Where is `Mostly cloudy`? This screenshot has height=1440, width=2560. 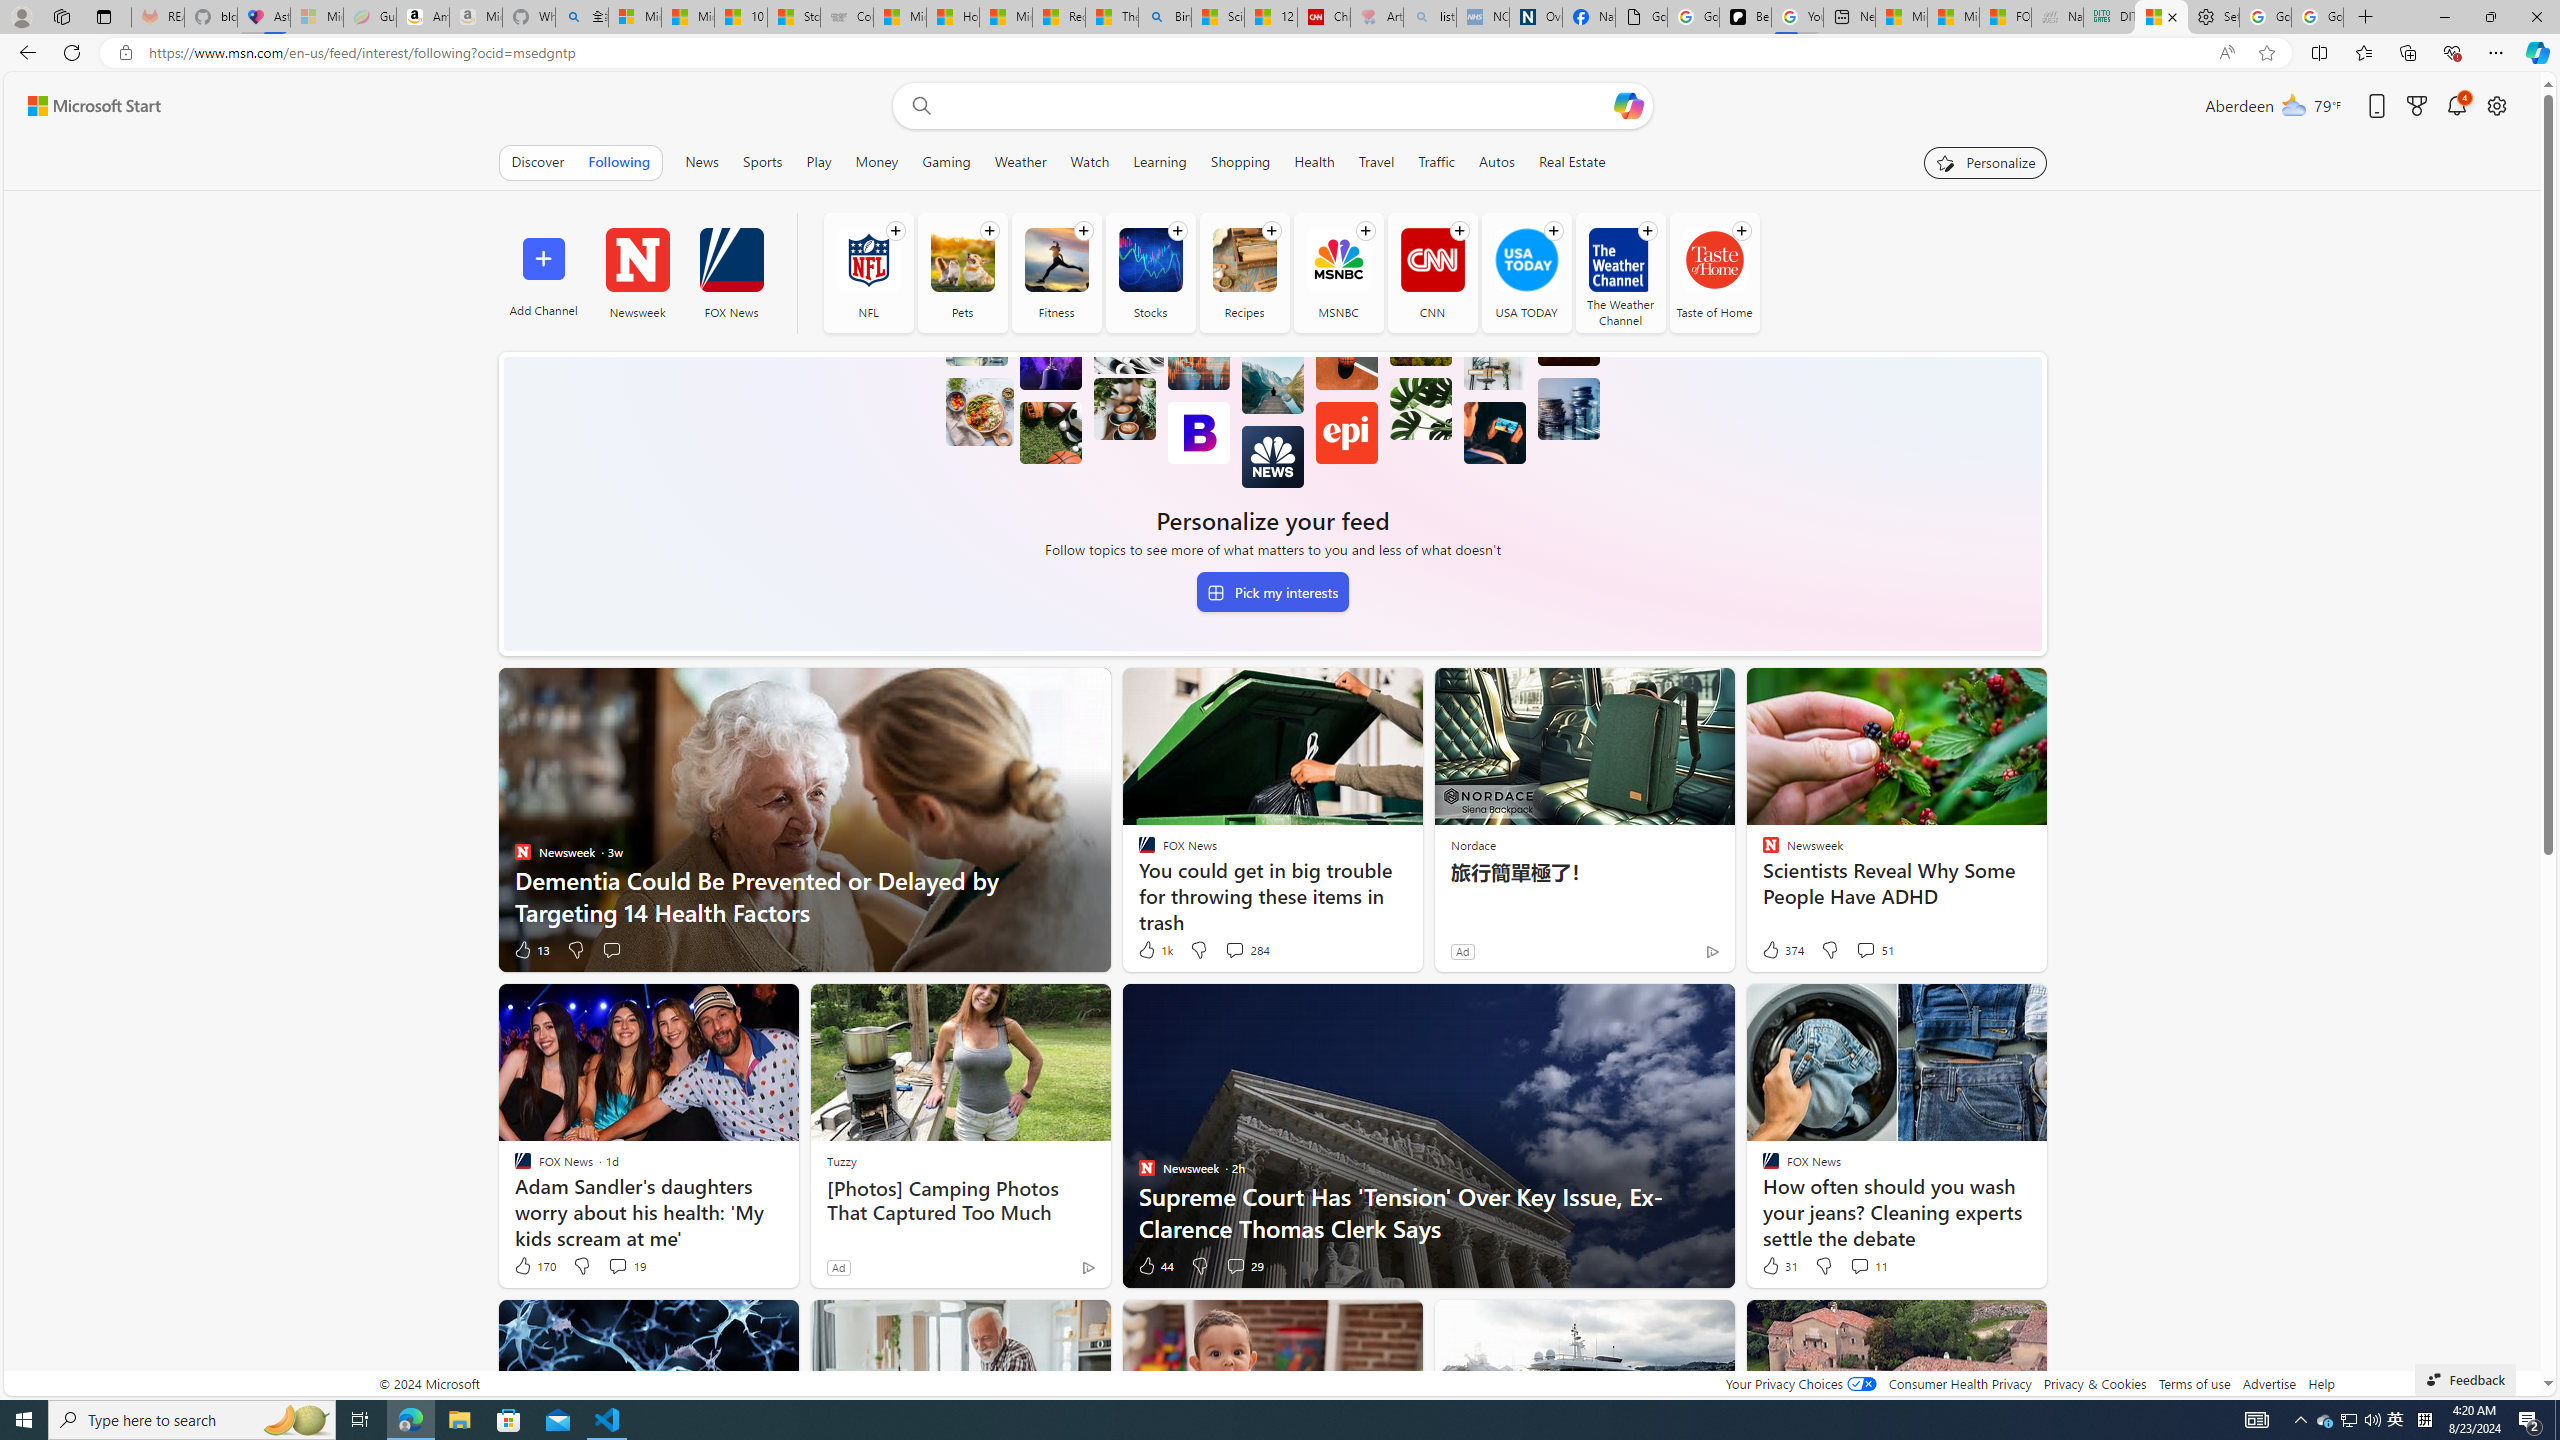
Mostly cloudy is located at coordinates (2293, 104).